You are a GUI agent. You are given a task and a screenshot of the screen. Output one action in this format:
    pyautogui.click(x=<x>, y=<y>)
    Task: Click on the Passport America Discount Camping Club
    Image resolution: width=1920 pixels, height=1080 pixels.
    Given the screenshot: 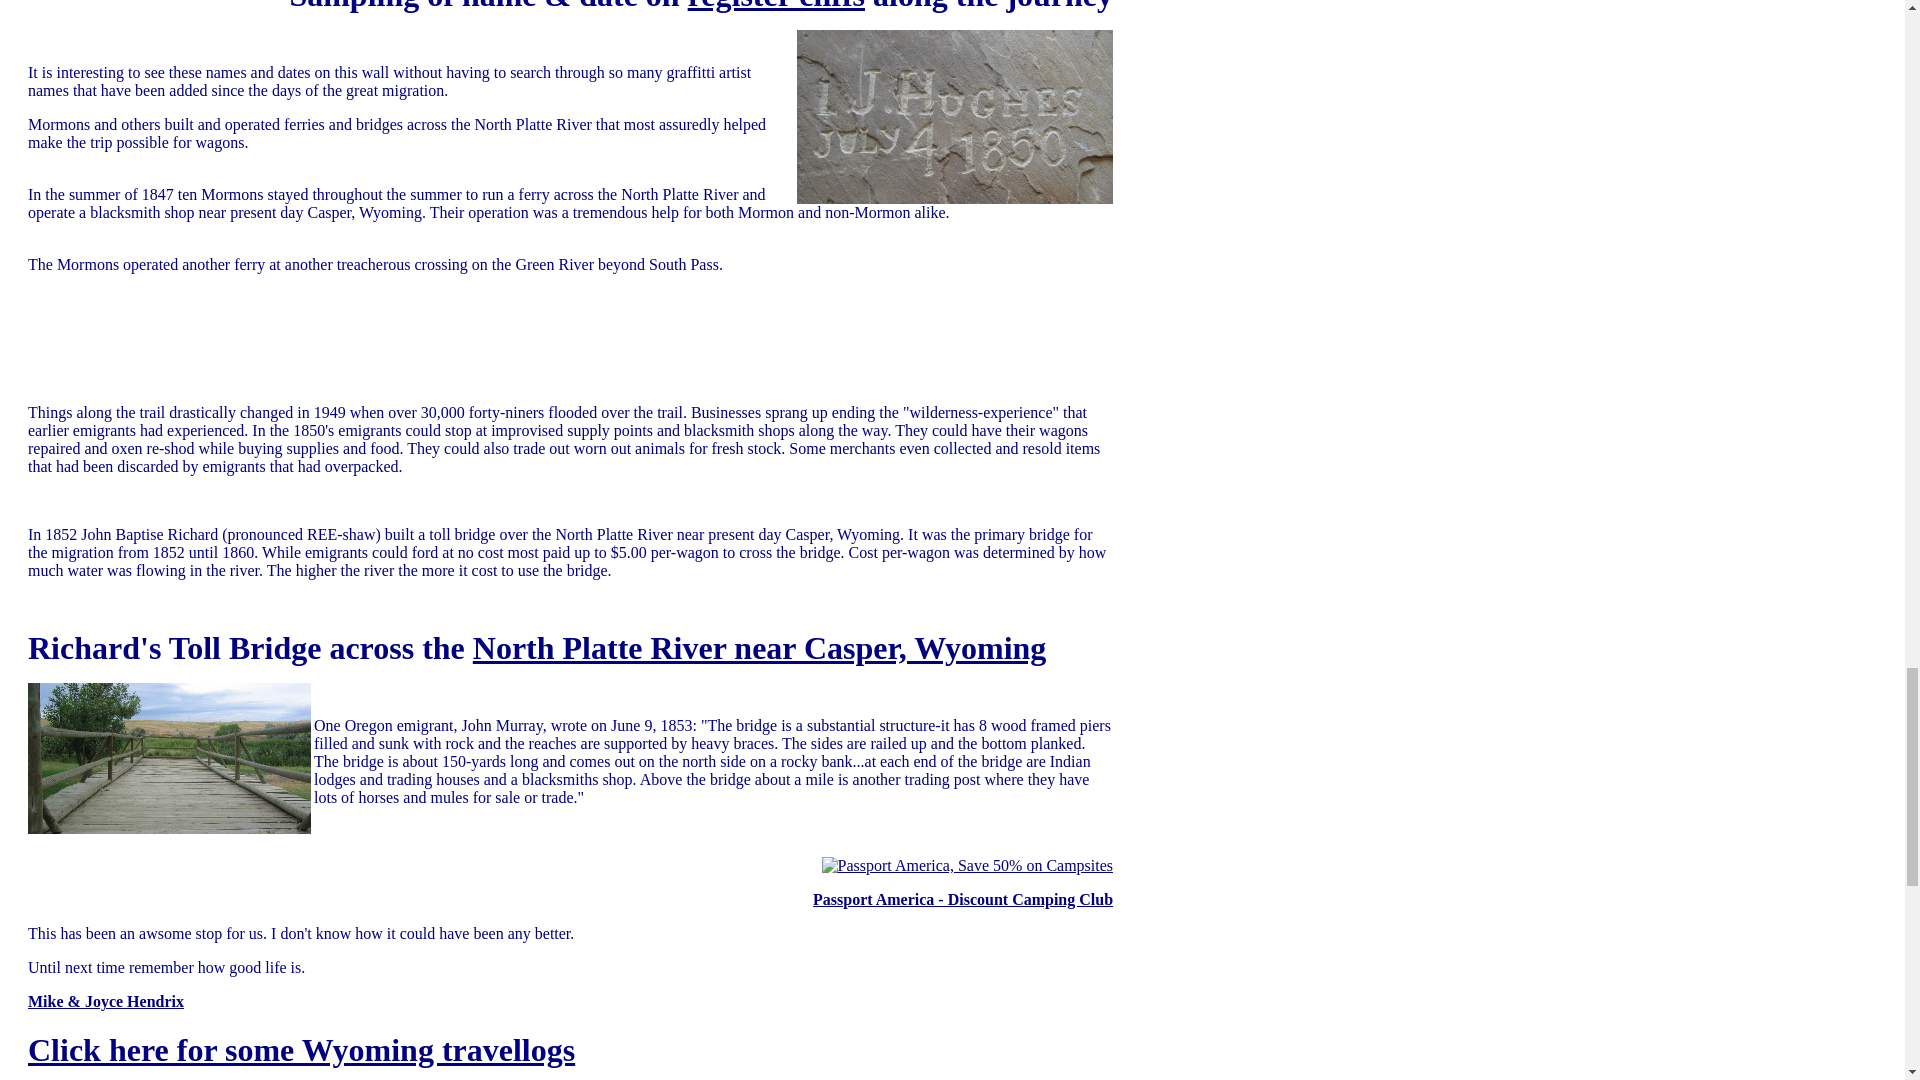 What is the action you would take?
    pyautogui.click(x=967, y=866)
    